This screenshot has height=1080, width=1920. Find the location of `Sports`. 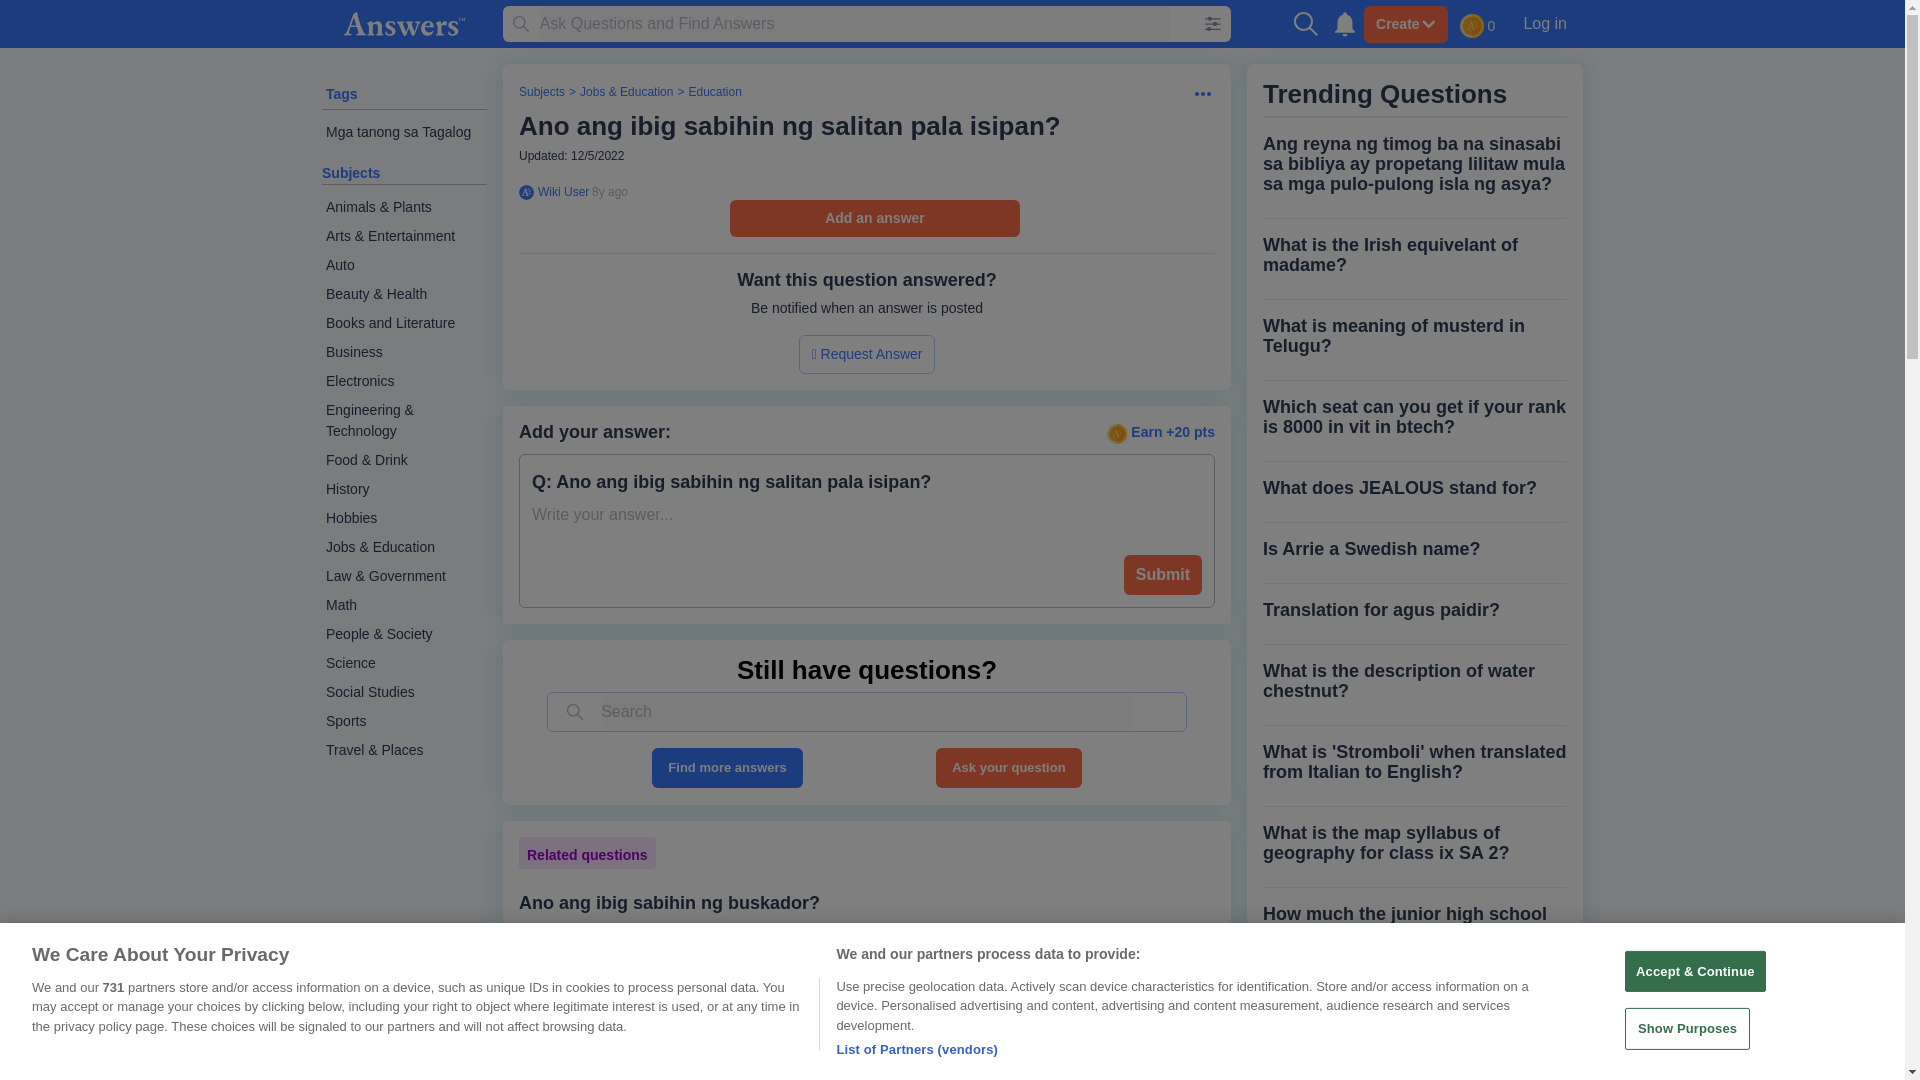

Sports is located at coordinates (404, 721).